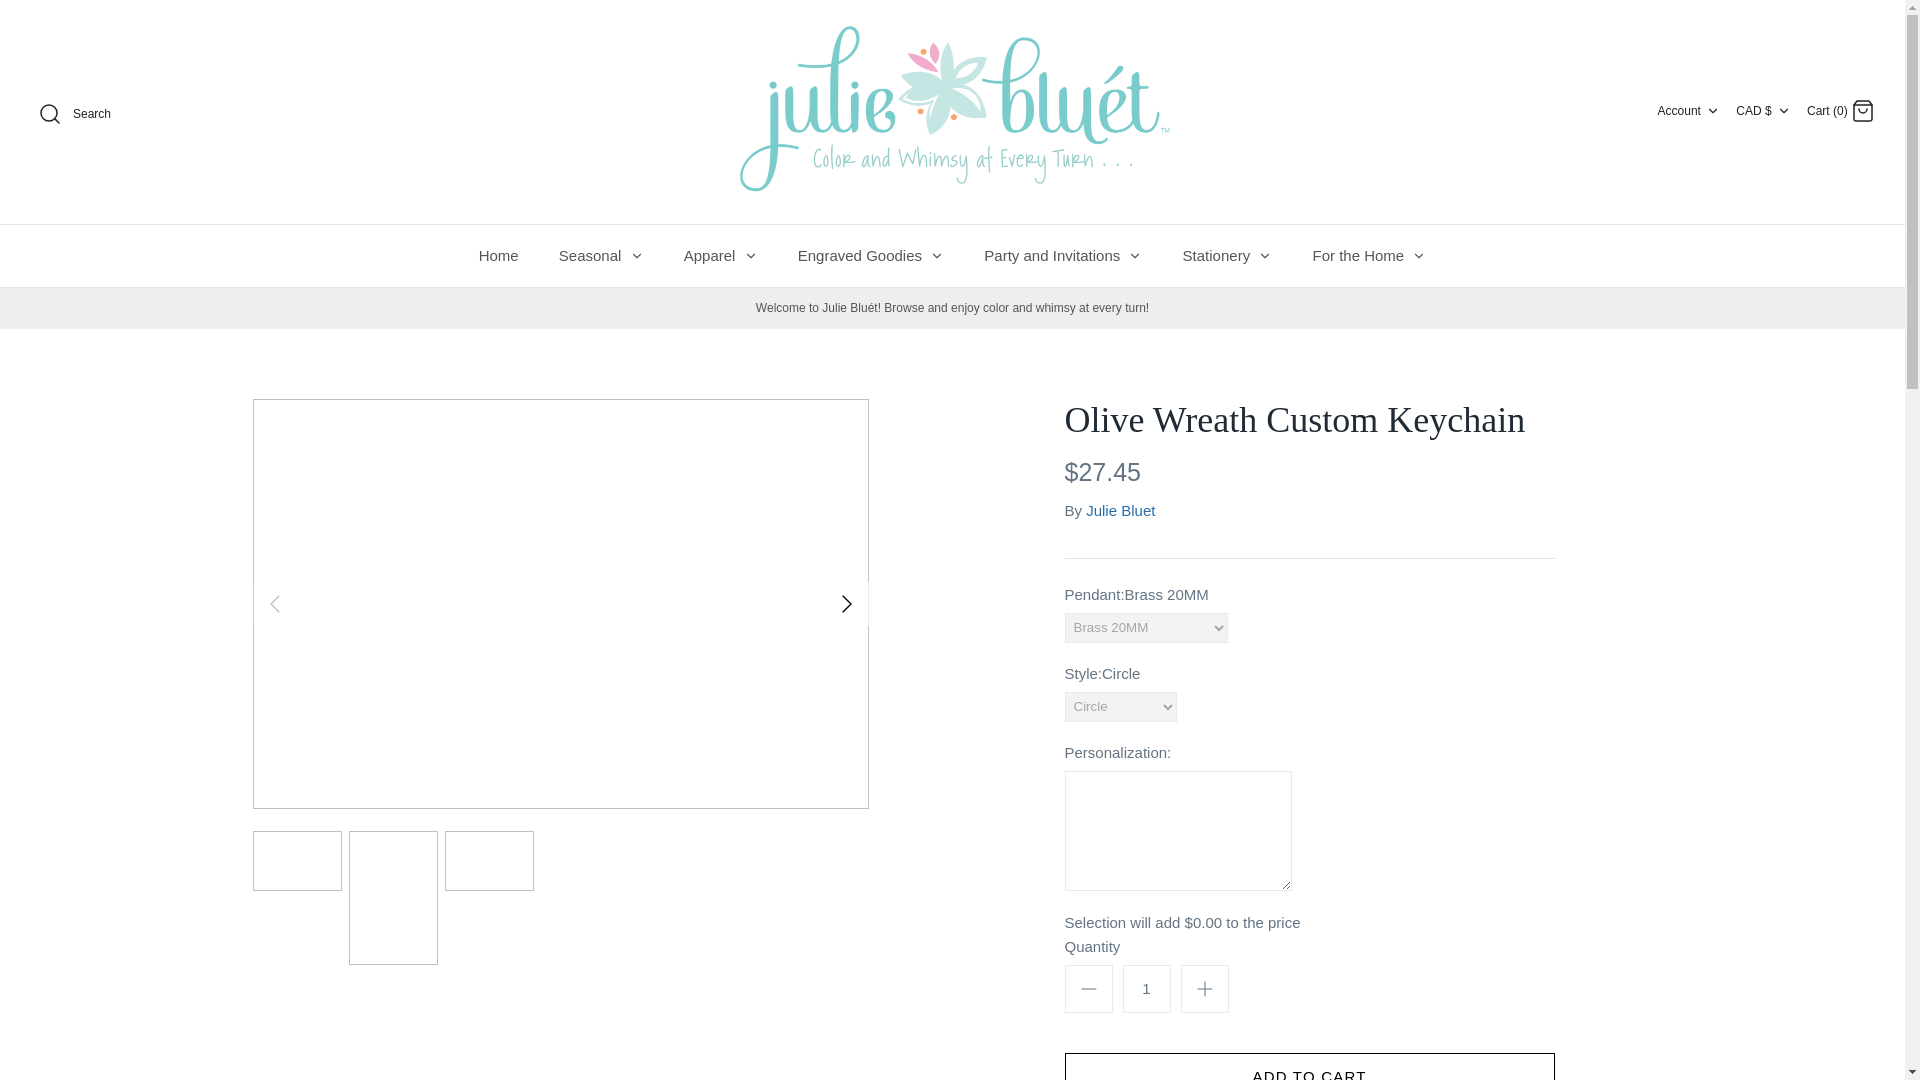  Describe the element at coordinates (636, 256) in the screenshot. I see `Toggle menu` at that location.